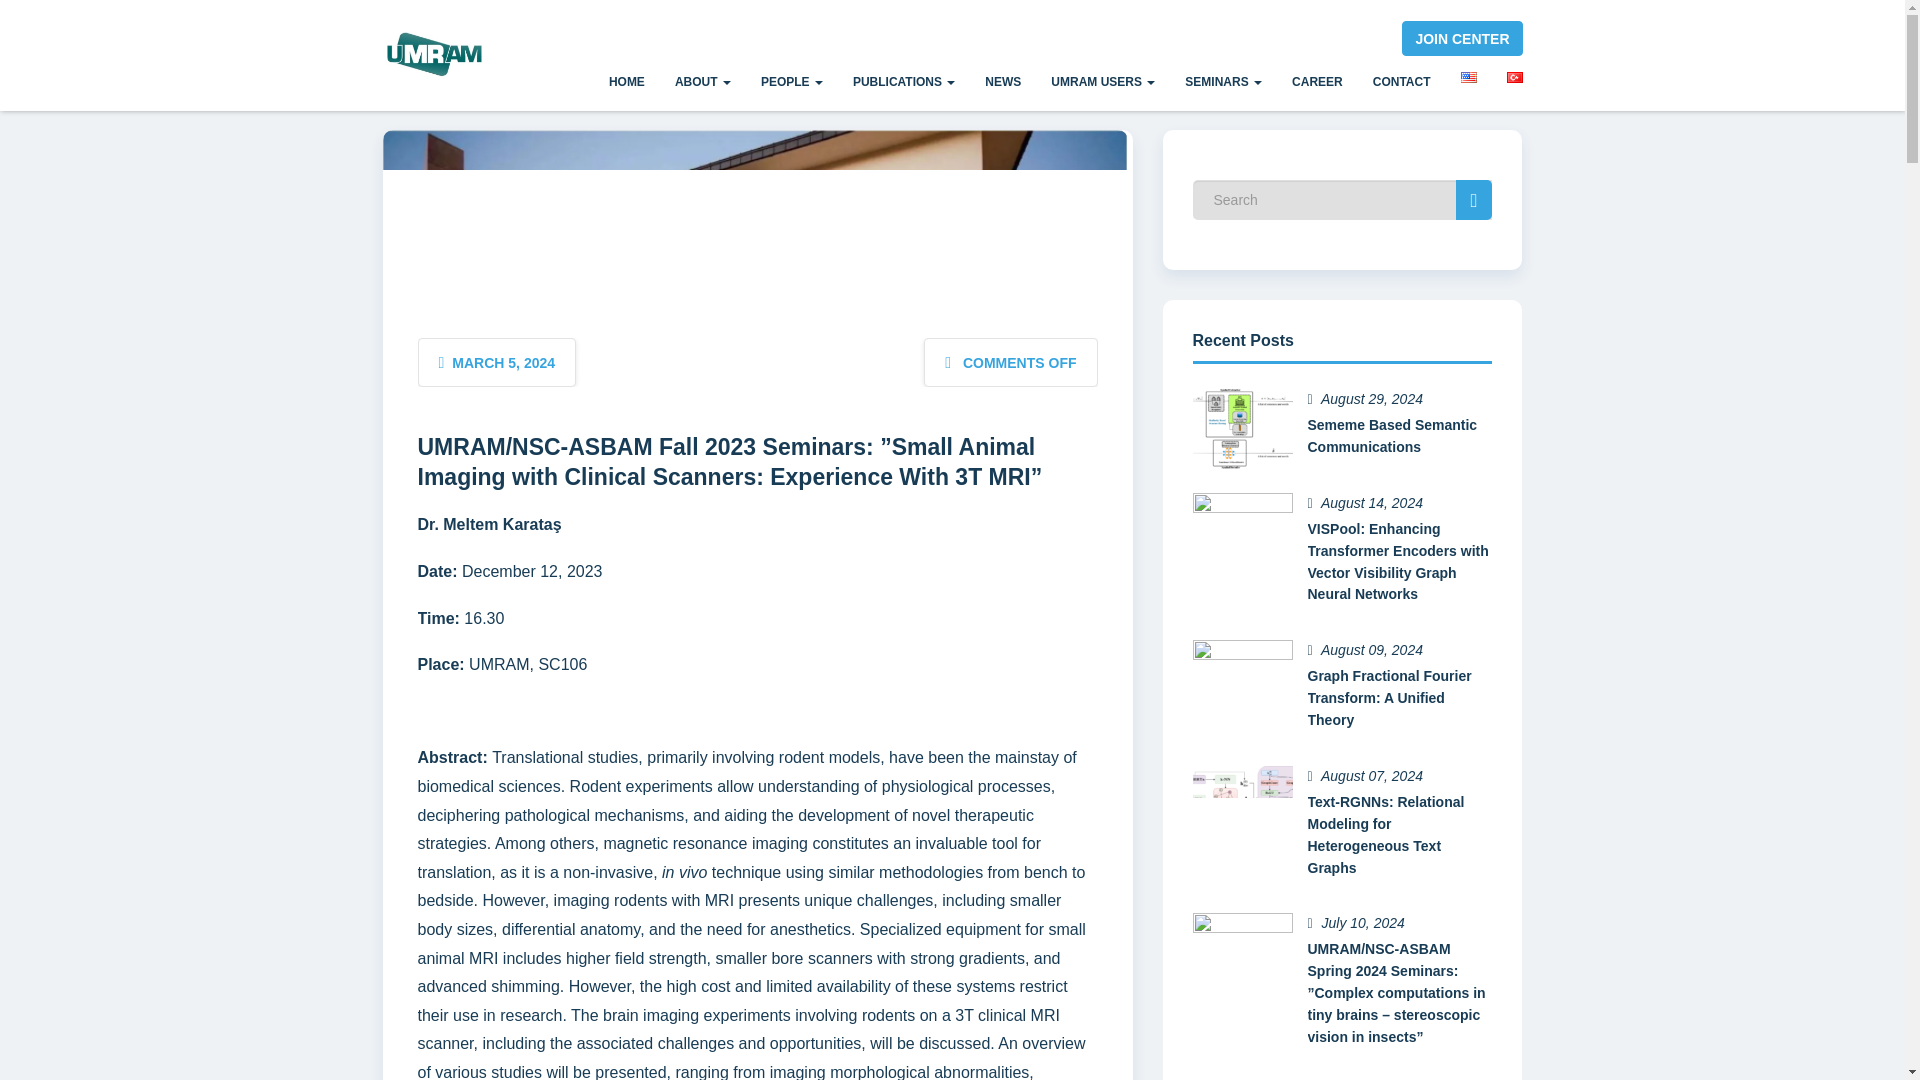 This screenshot has height=1080, width=1920. I want to click on About, so click(703, 84).